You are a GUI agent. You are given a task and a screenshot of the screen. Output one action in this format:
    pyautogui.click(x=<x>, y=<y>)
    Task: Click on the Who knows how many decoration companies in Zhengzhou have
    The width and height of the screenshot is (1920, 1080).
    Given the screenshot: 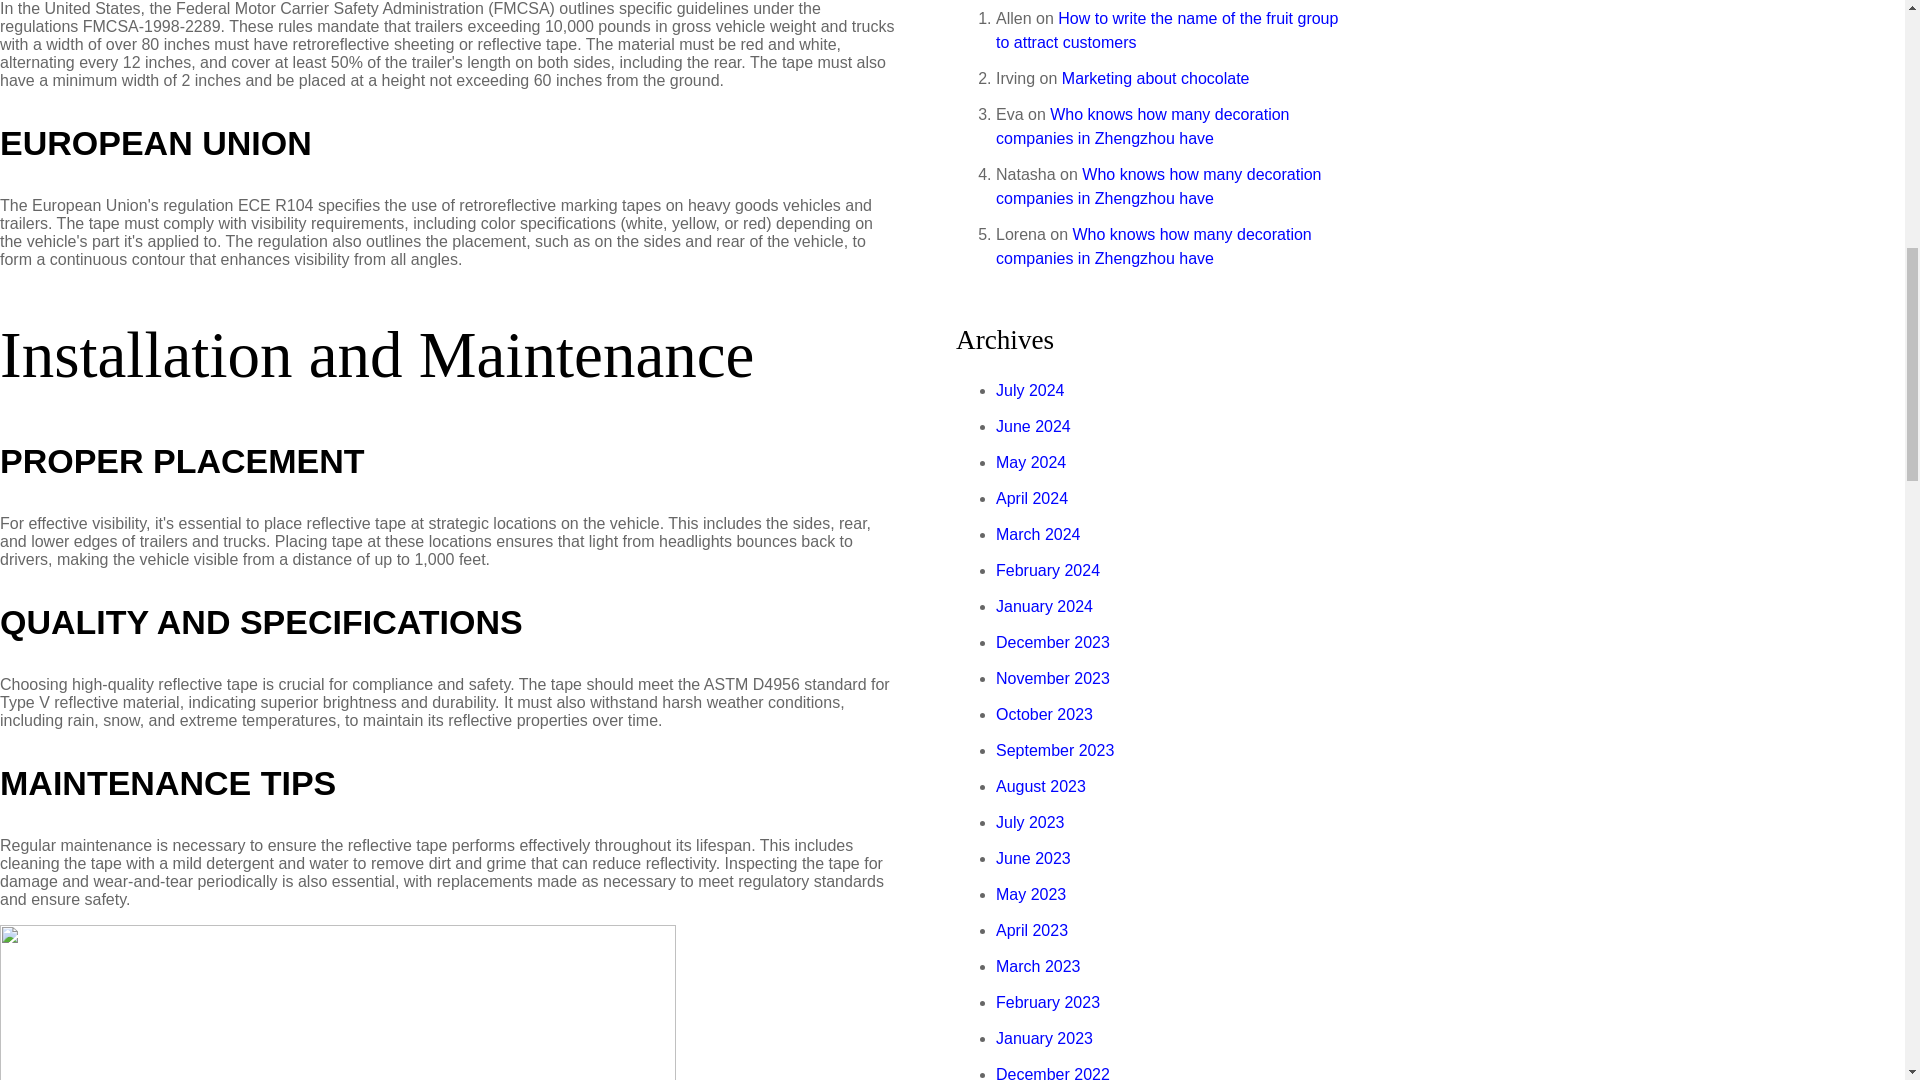 What is the action you would take?
    pyautogui.click(x=1143, y=126)
    